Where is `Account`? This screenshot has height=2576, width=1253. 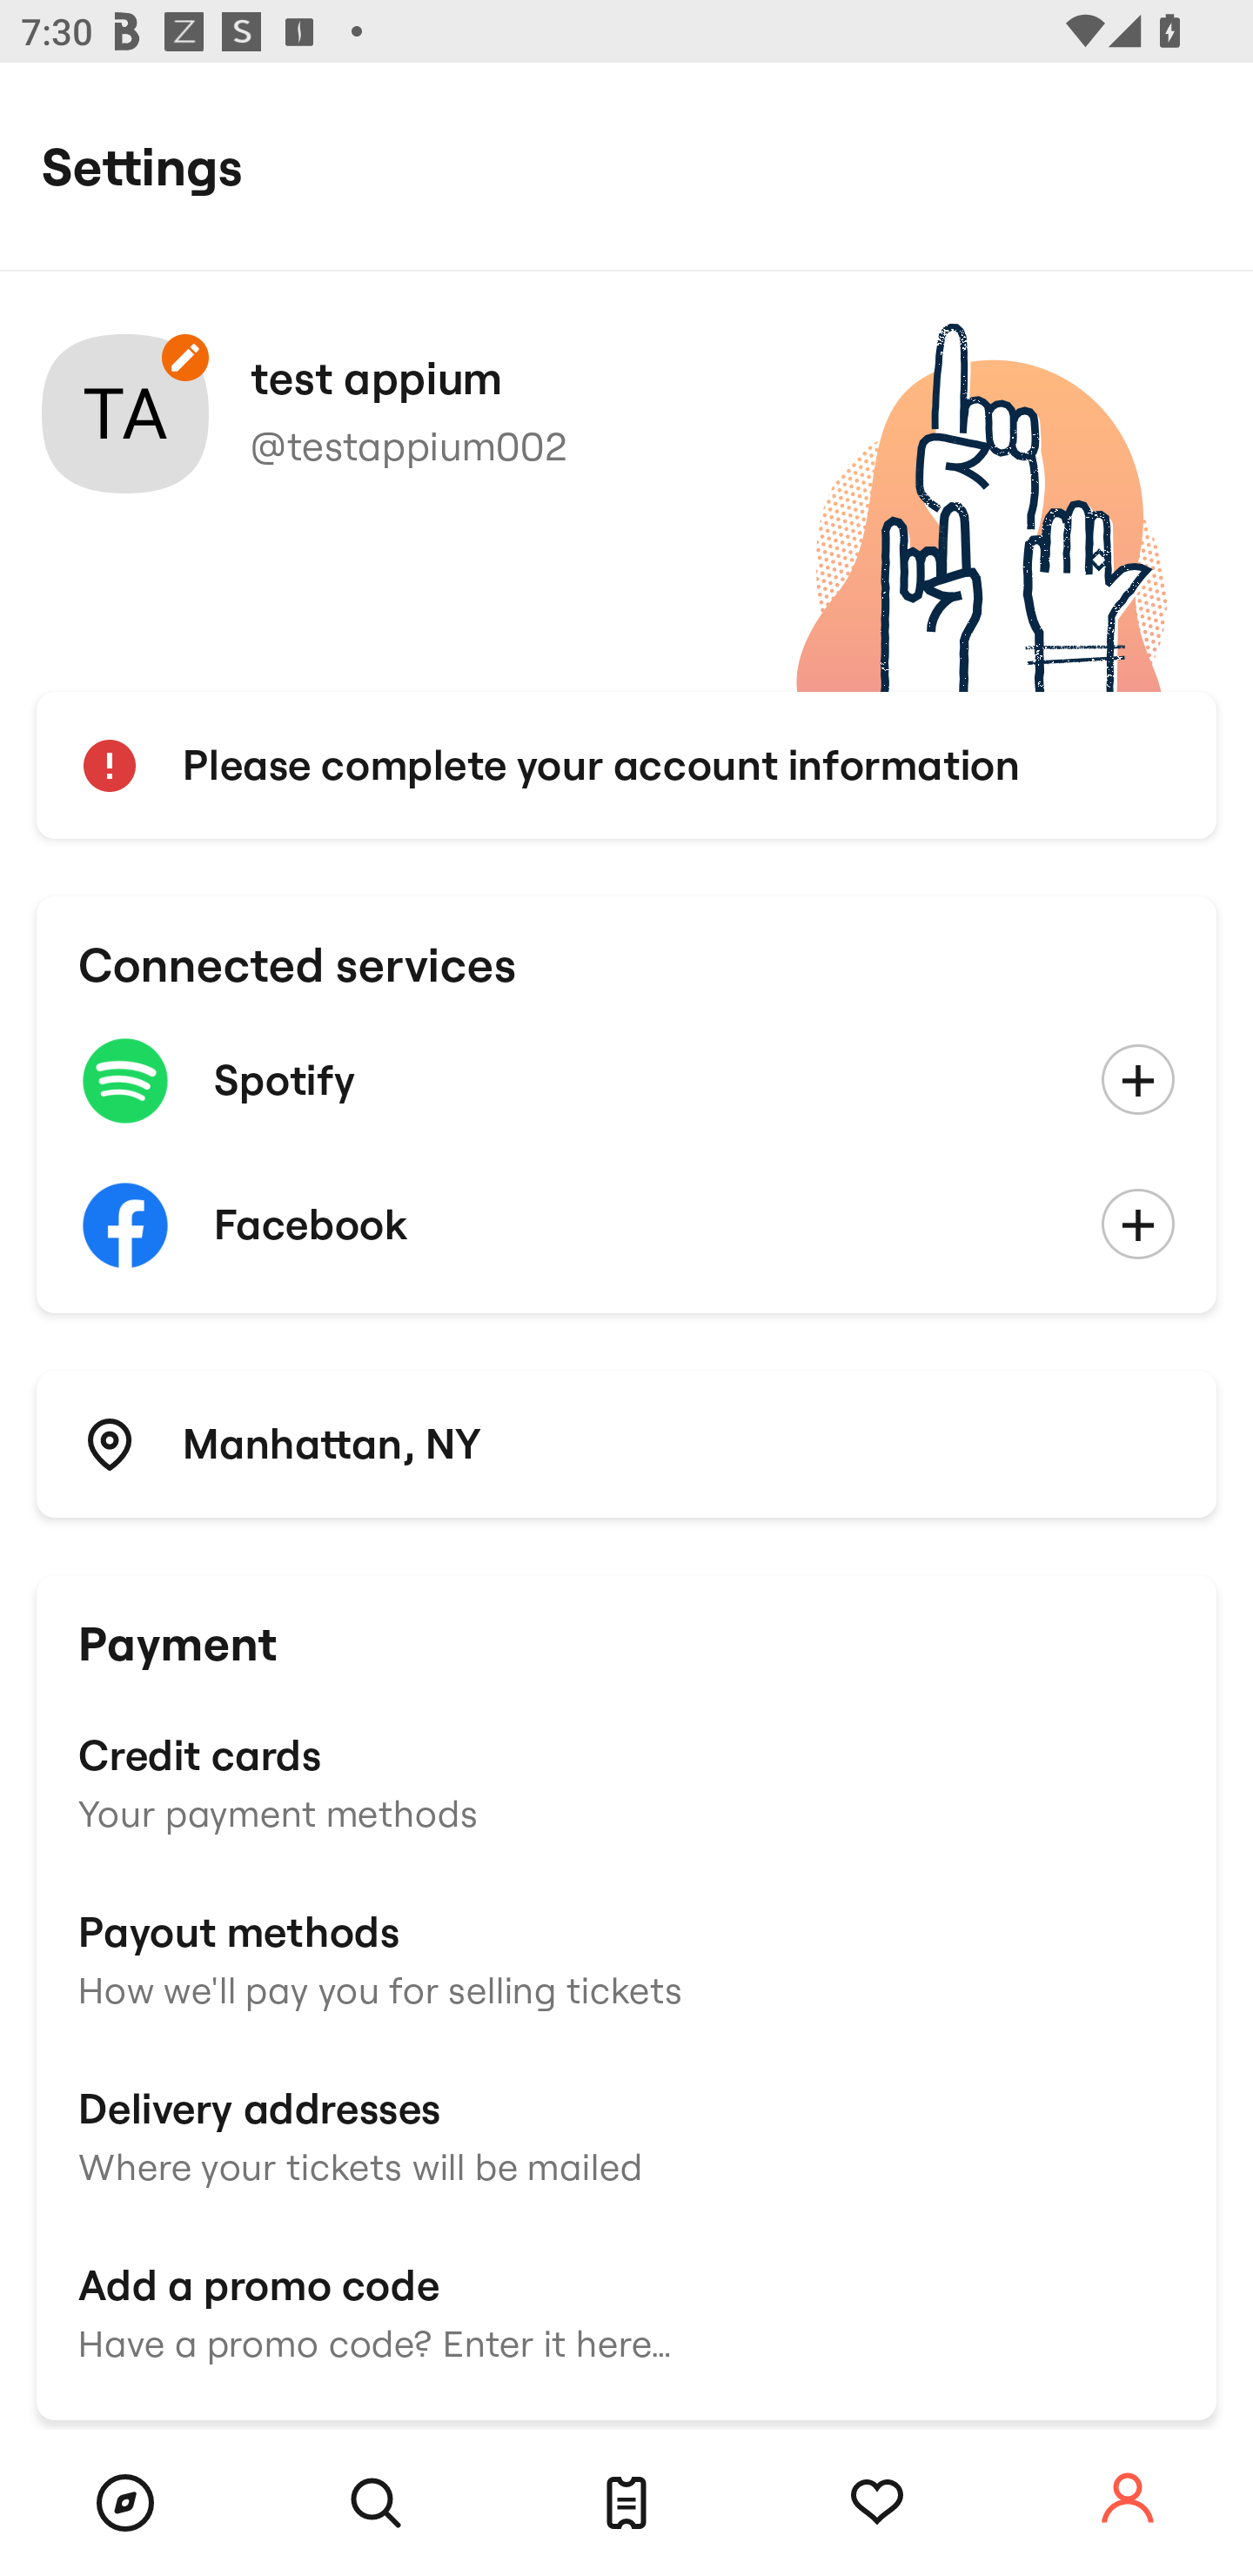 Account is located at coordinates (1128, 2499).